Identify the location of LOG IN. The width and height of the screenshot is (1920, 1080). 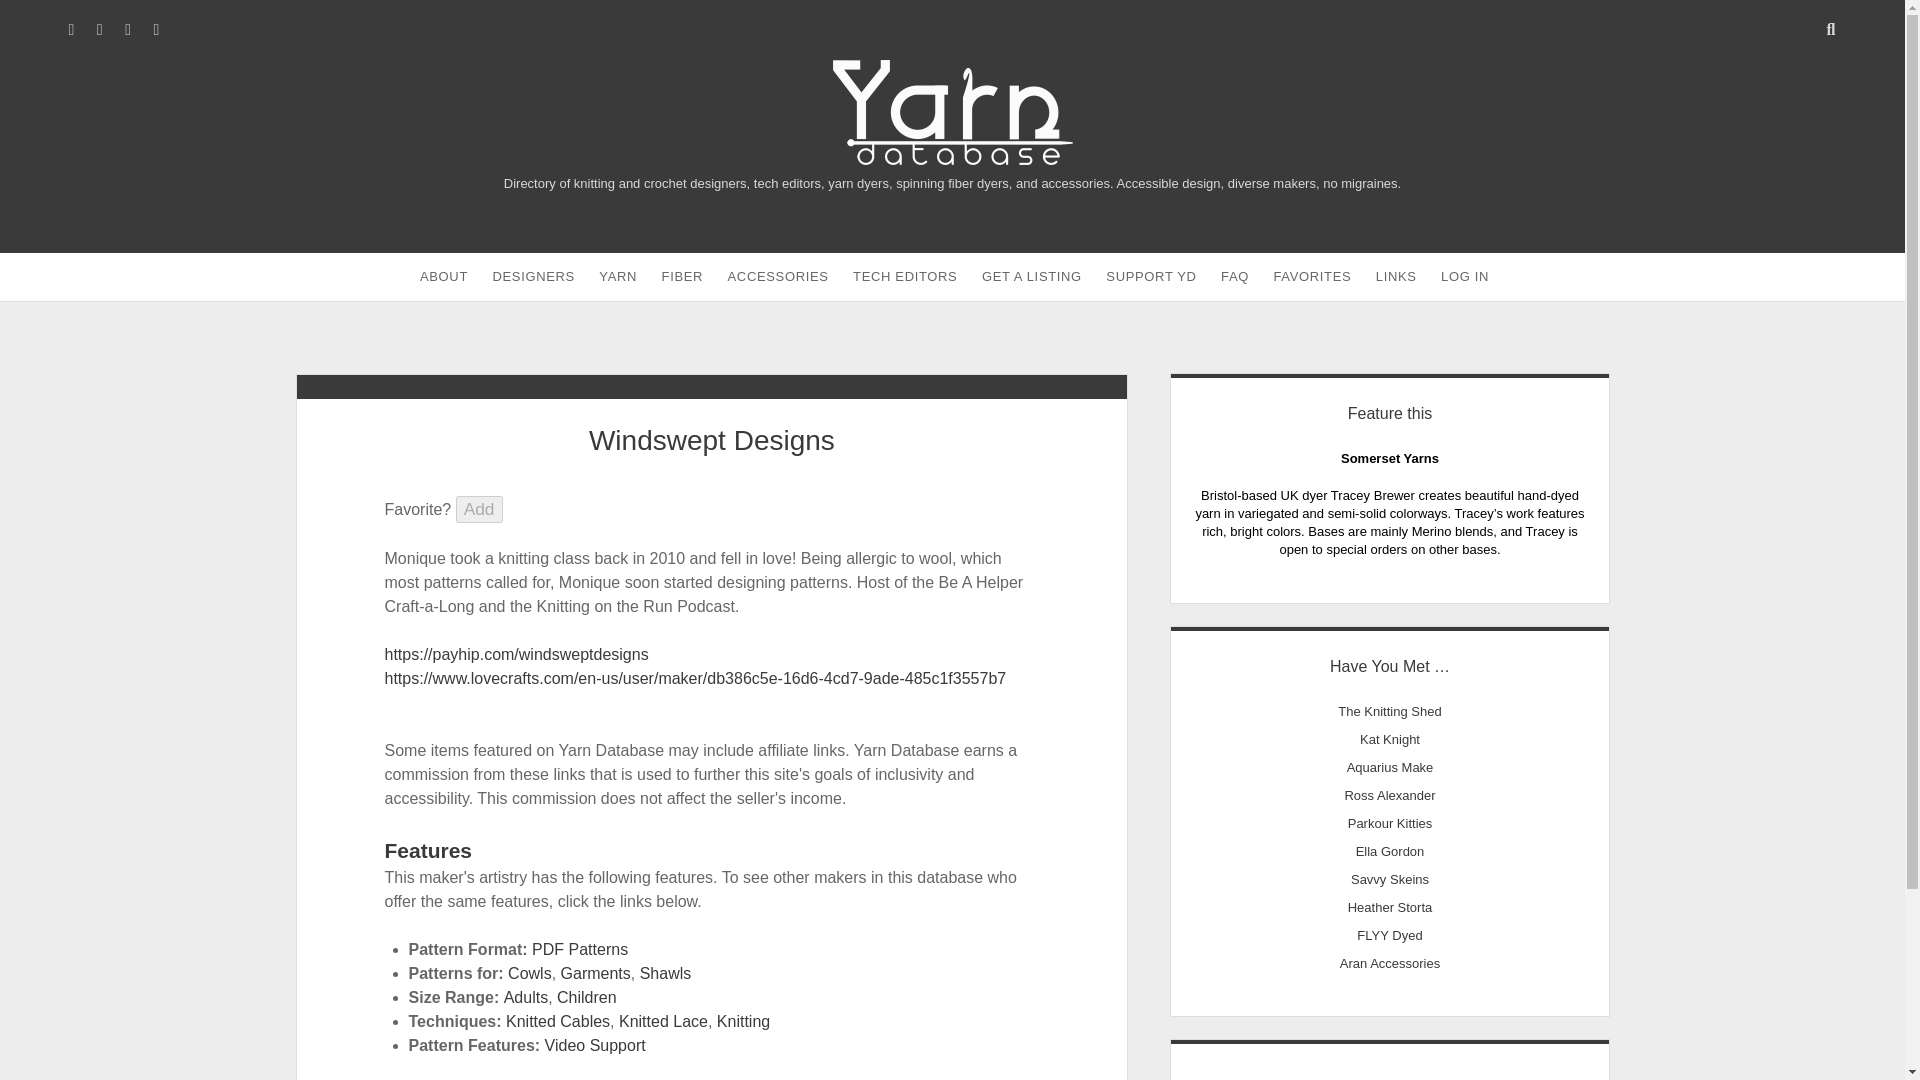
(1464, 276).